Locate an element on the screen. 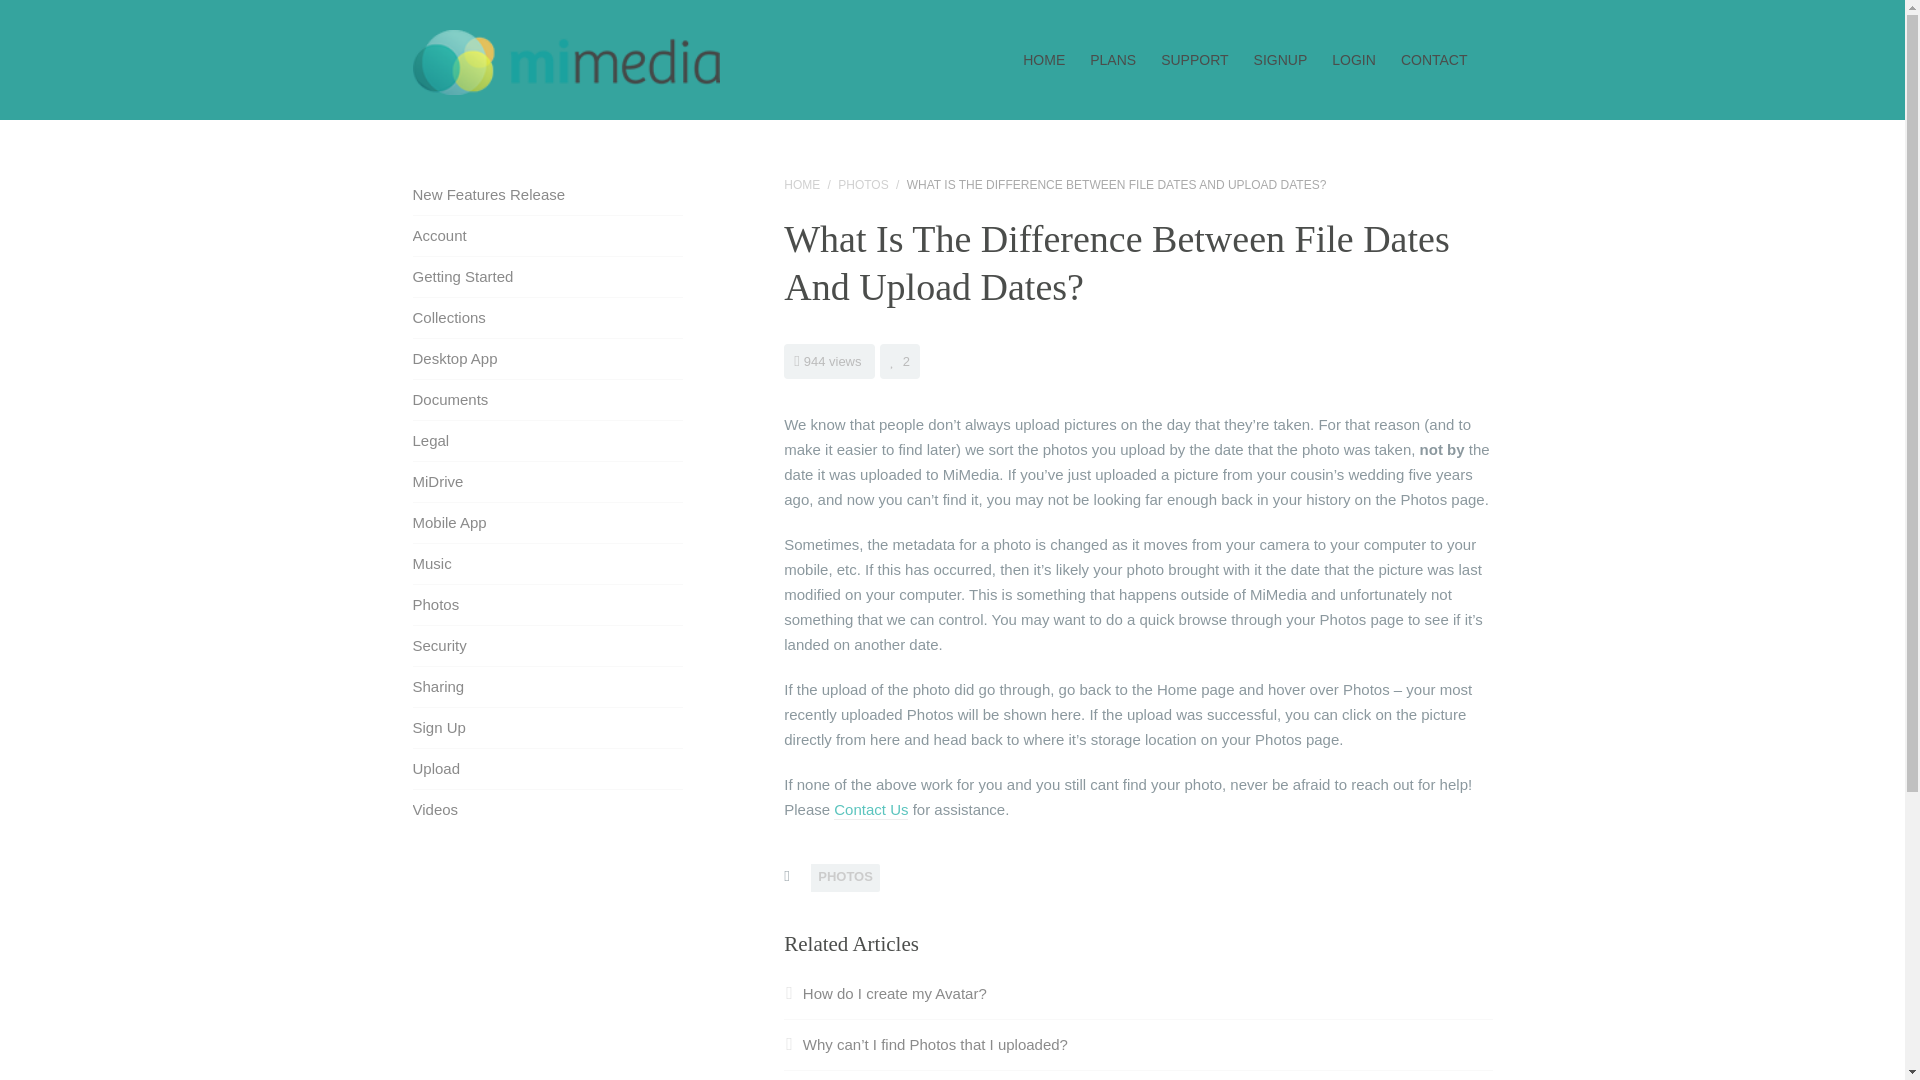  Photos is located at coordinates (435, 604).